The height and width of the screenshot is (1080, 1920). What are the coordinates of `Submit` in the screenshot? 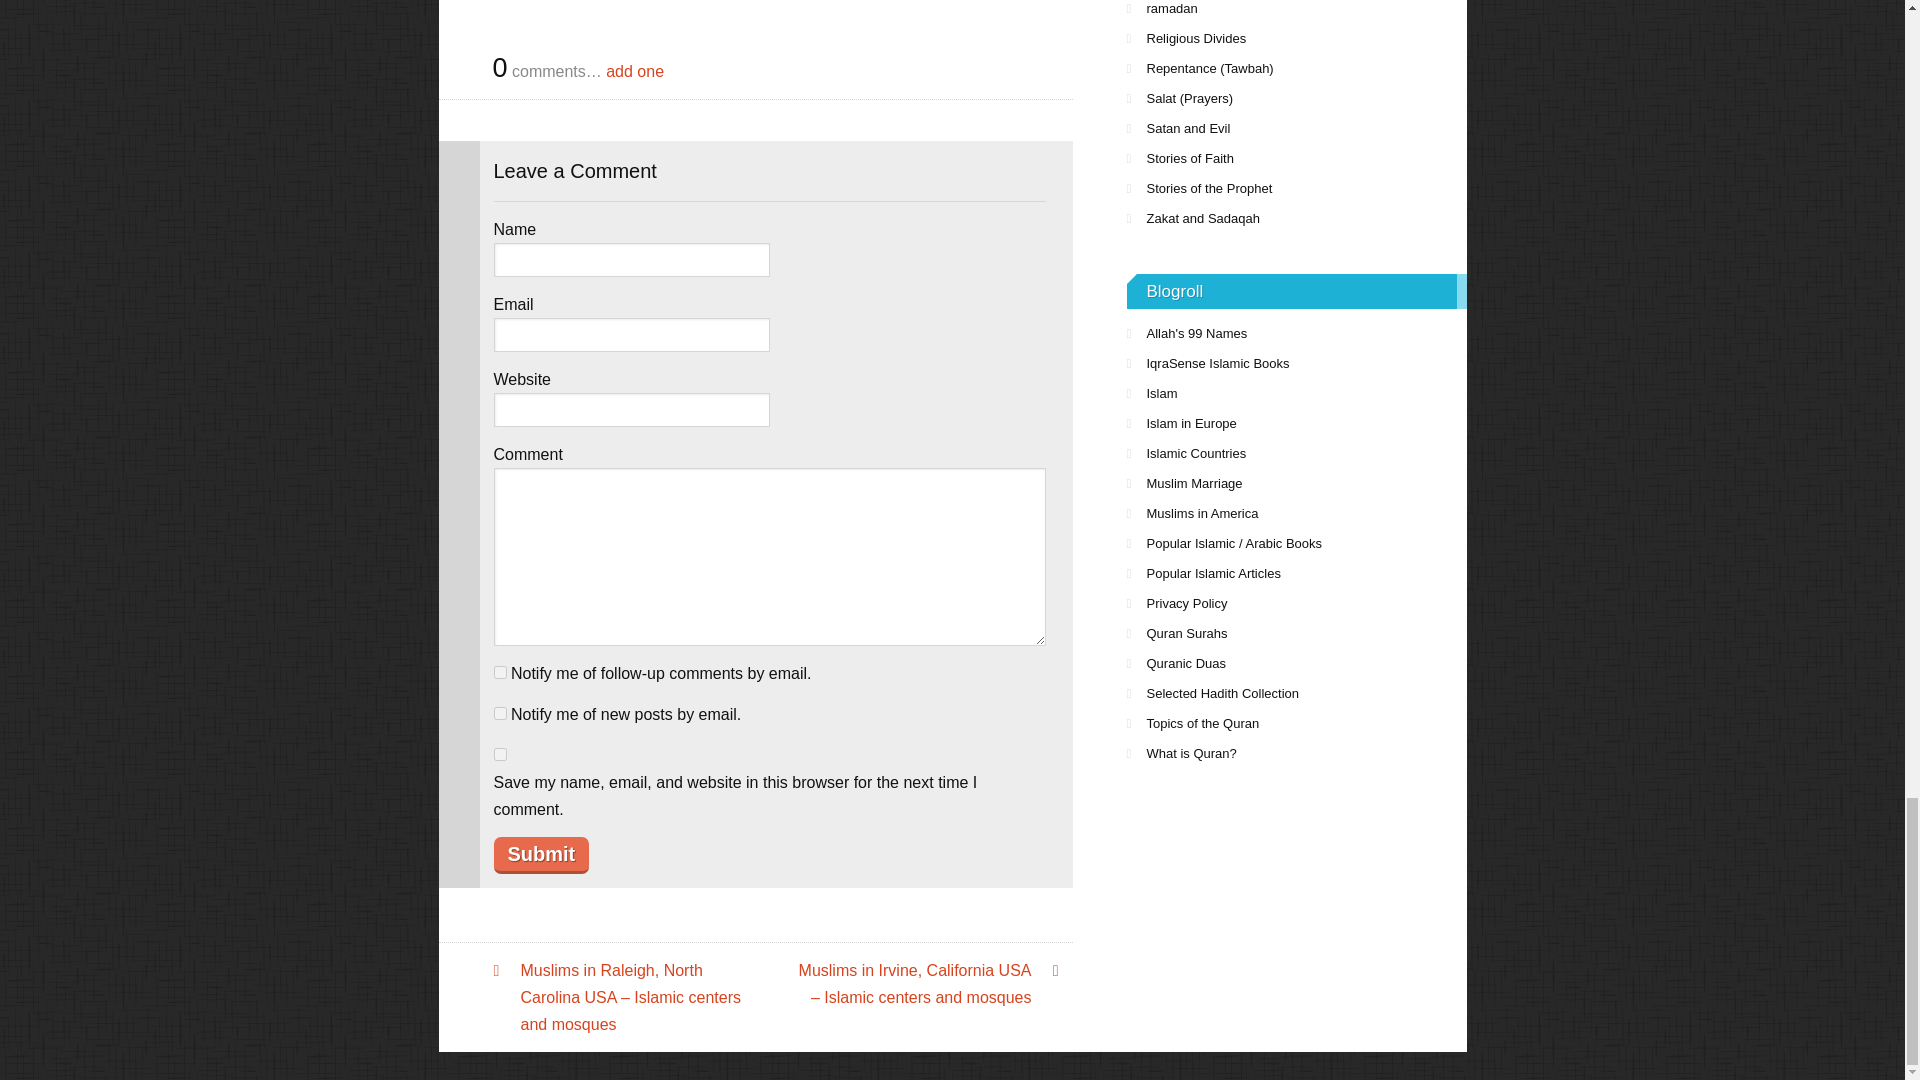 It's located at (541, 855).